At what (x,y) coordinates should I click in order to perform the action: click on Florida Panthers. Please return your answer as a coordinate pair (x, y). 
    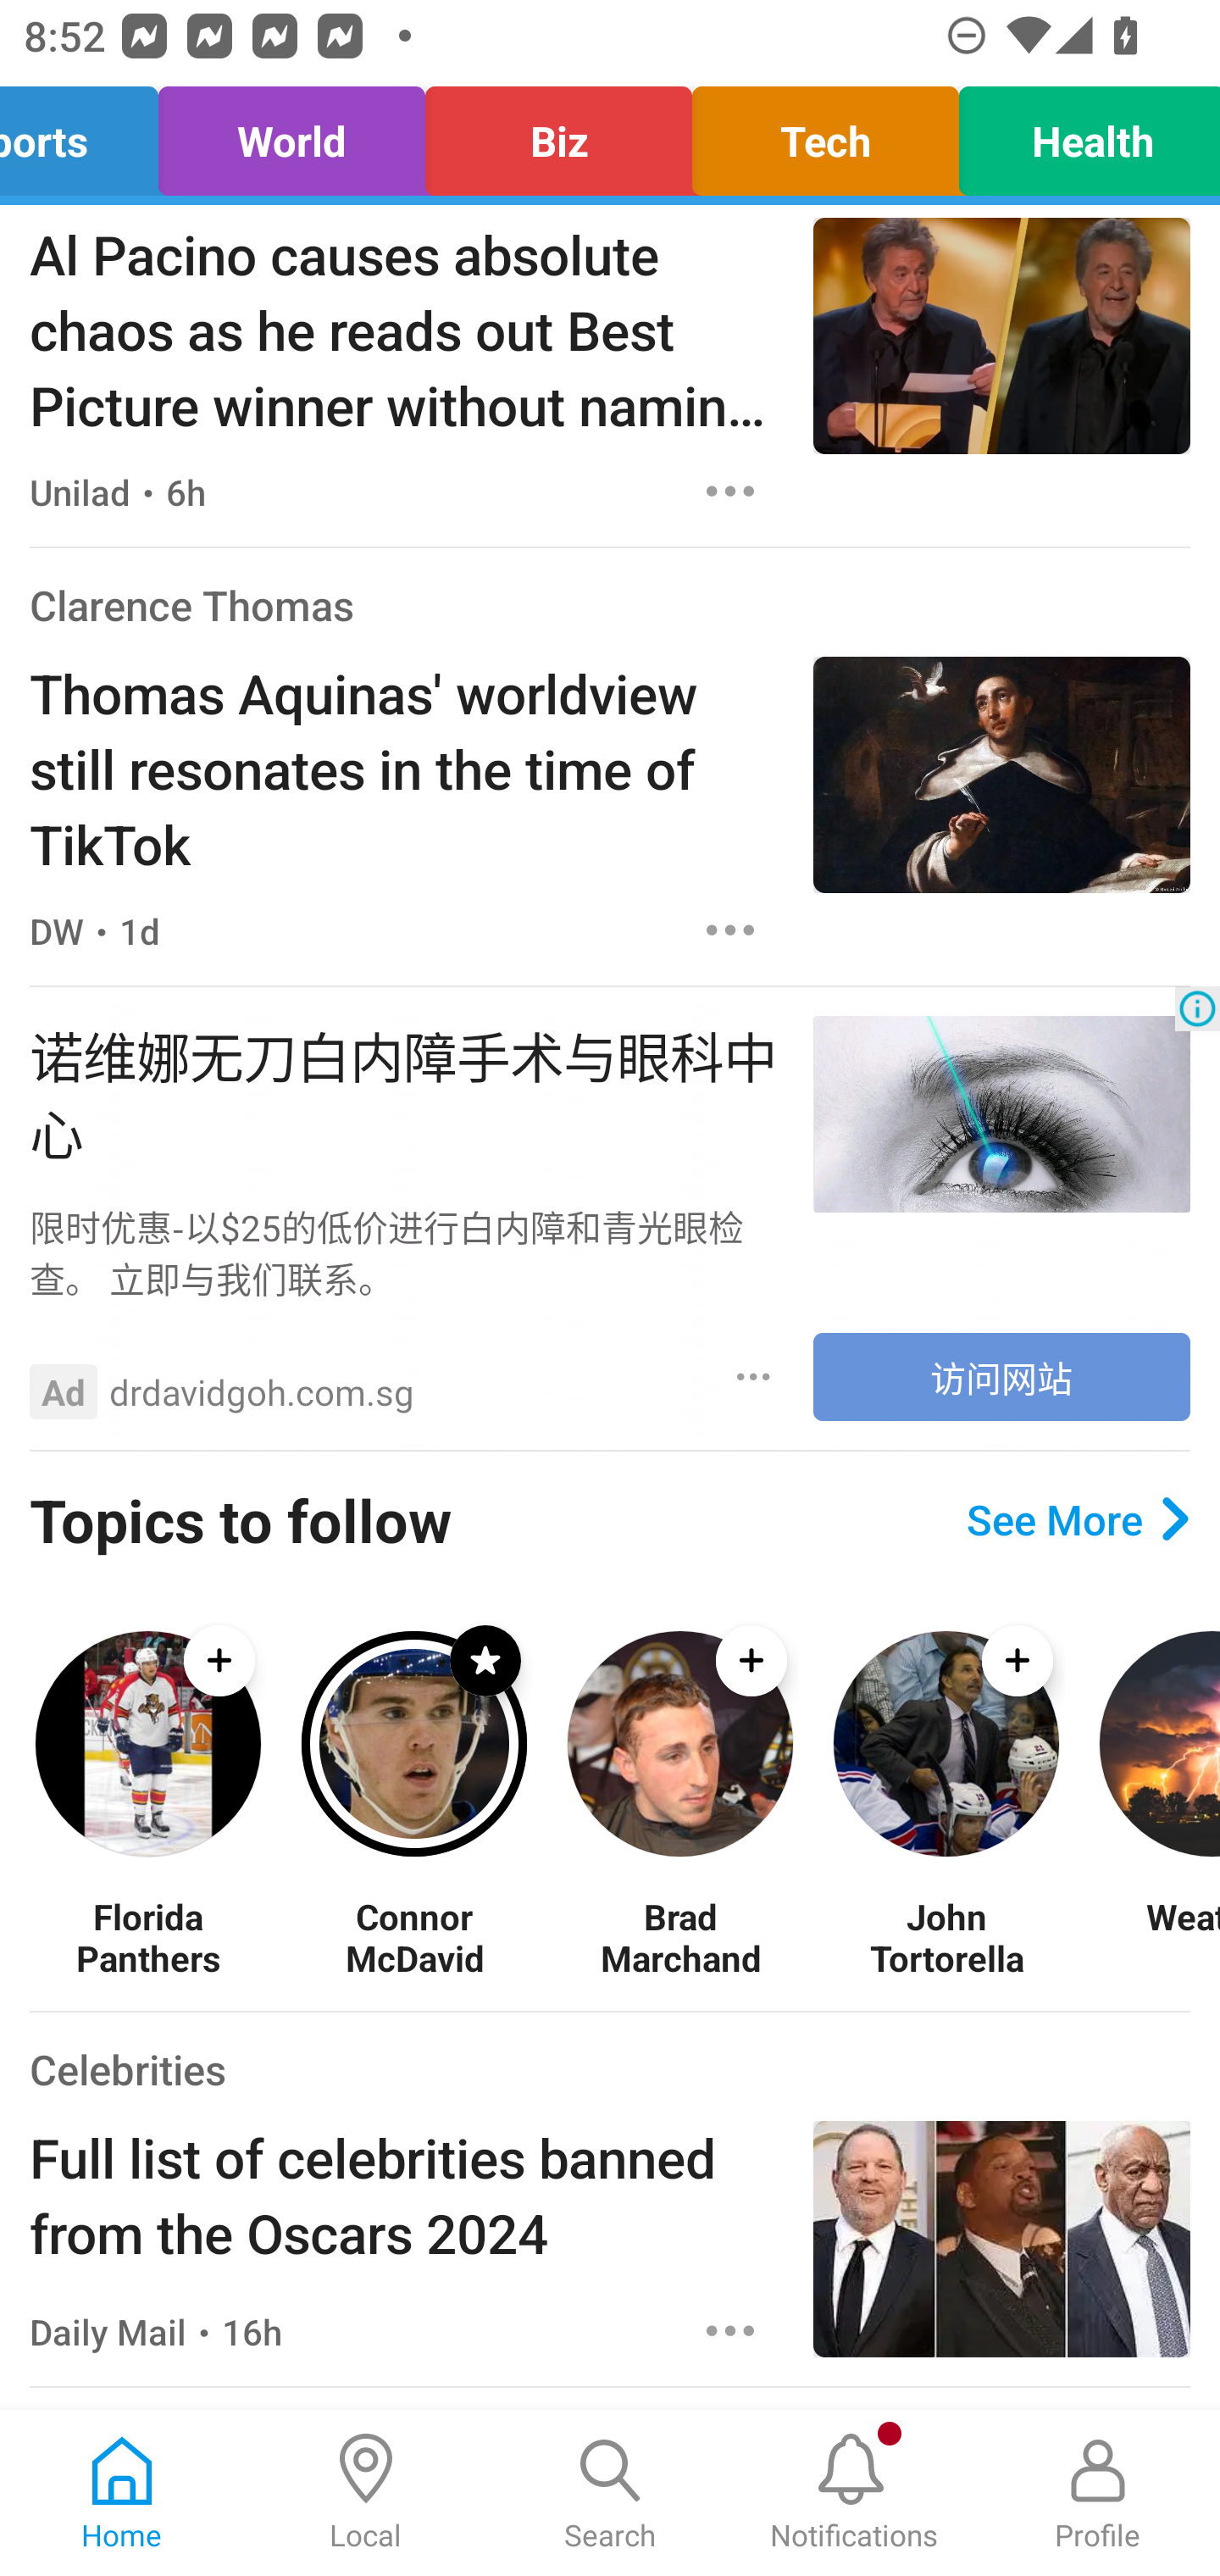
    Looking at the image, I should click on (147, 1937).